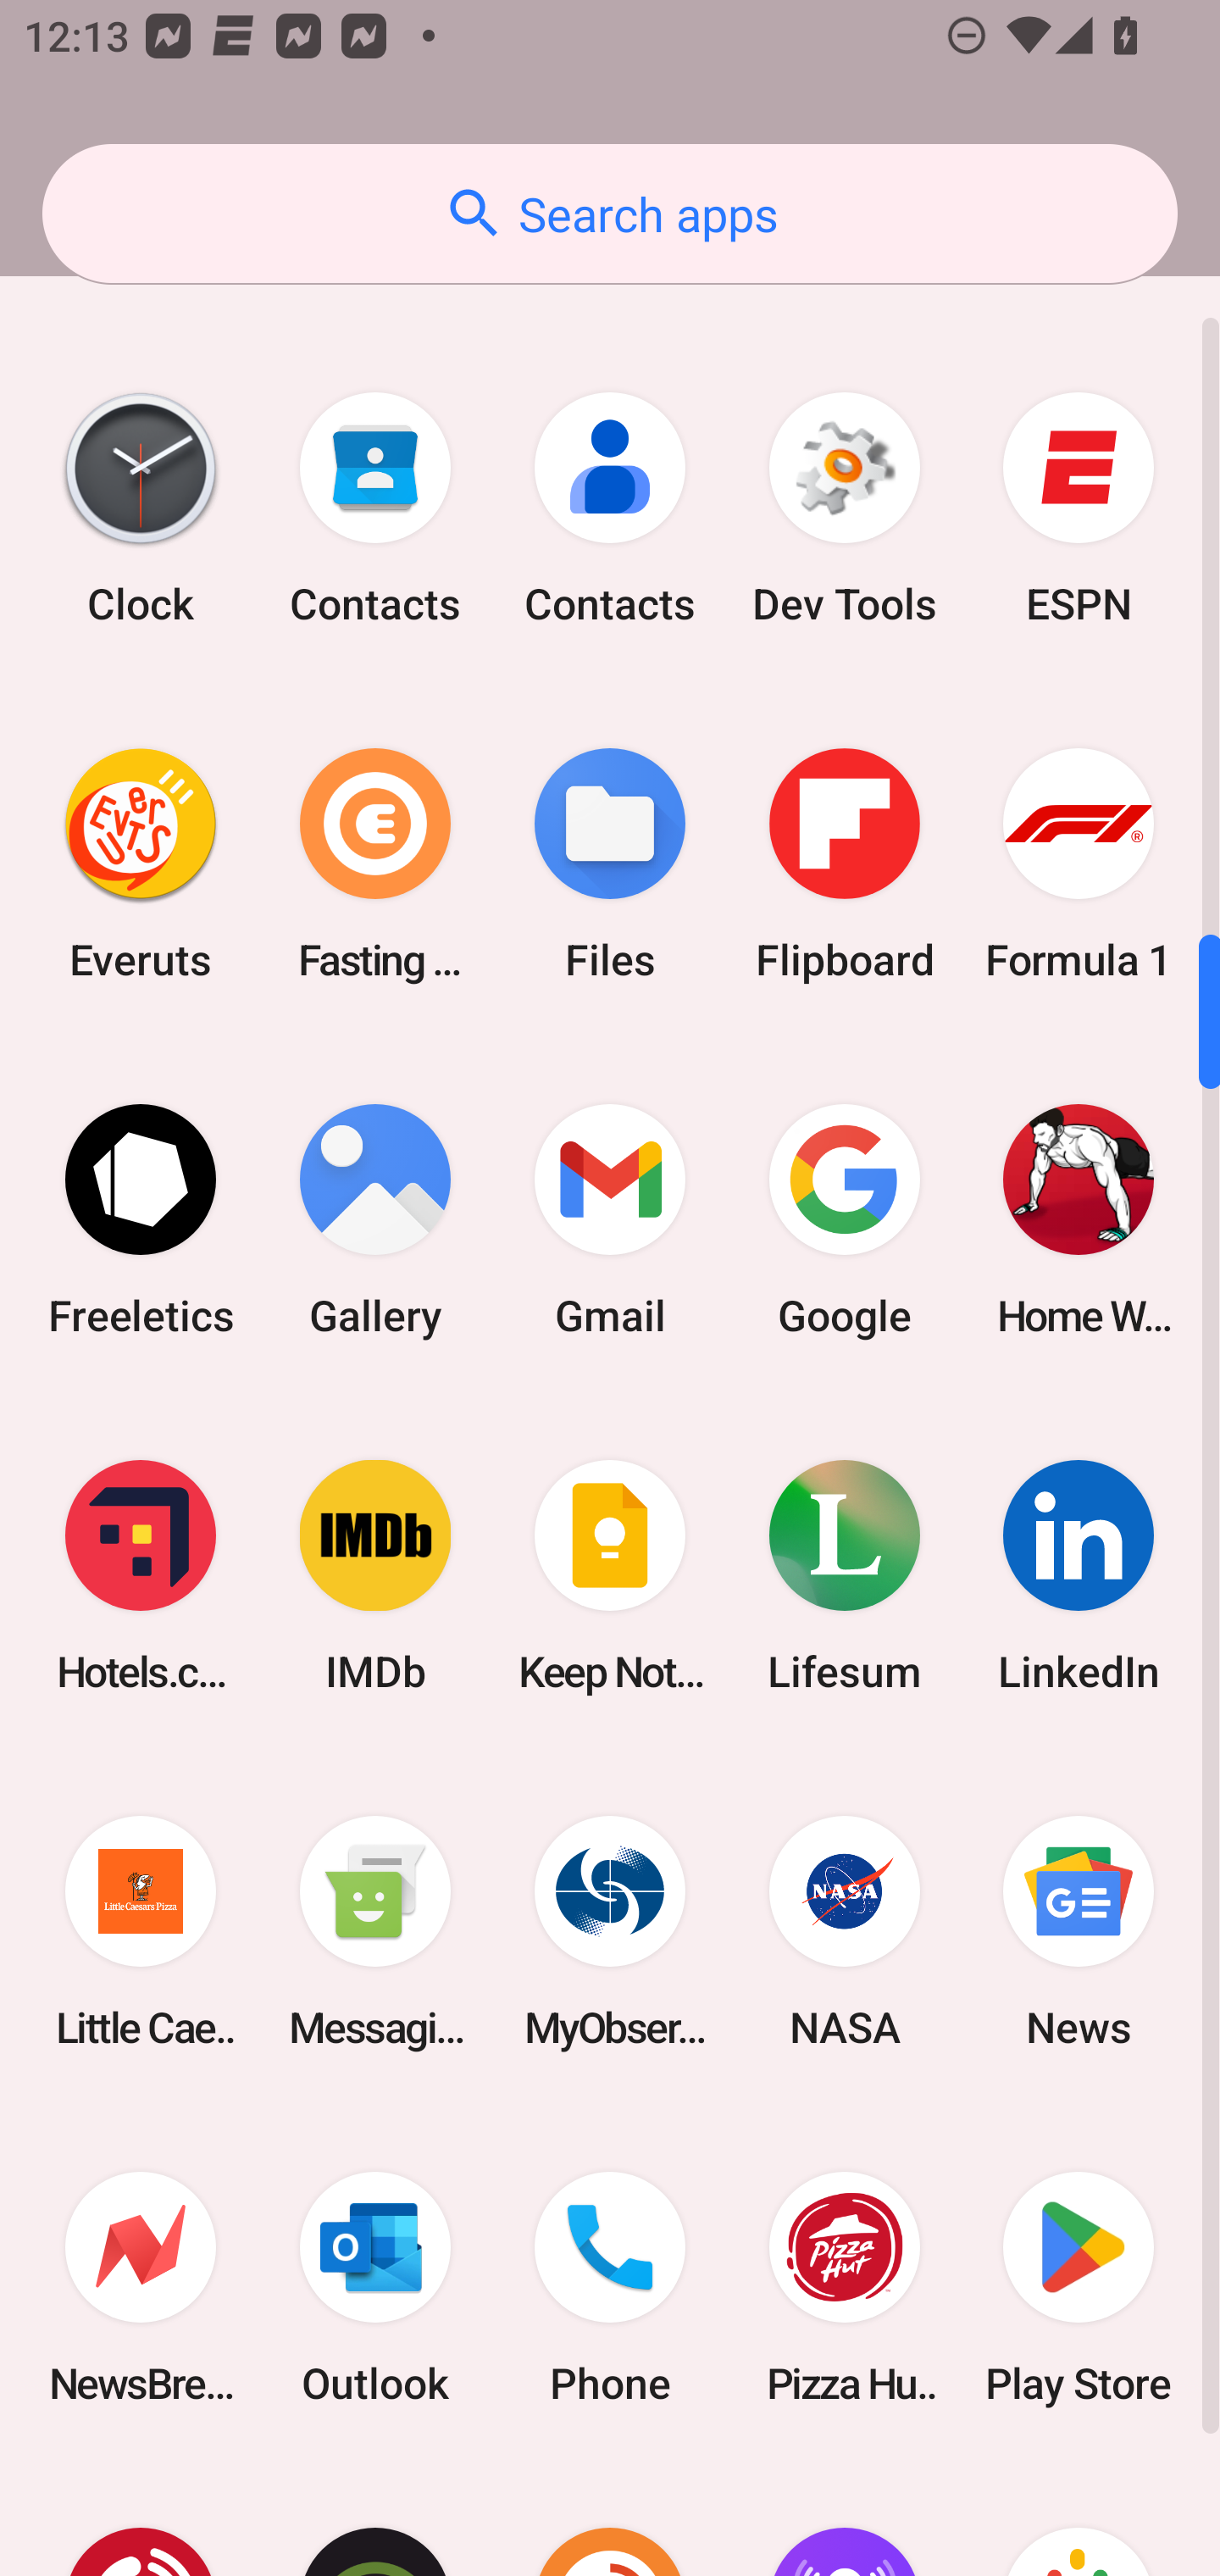 The height and width of the screenshot is (2576, 1220). Describe the element at coordinates (141, 864) in the screenshot. I see `Everuts` at that location.